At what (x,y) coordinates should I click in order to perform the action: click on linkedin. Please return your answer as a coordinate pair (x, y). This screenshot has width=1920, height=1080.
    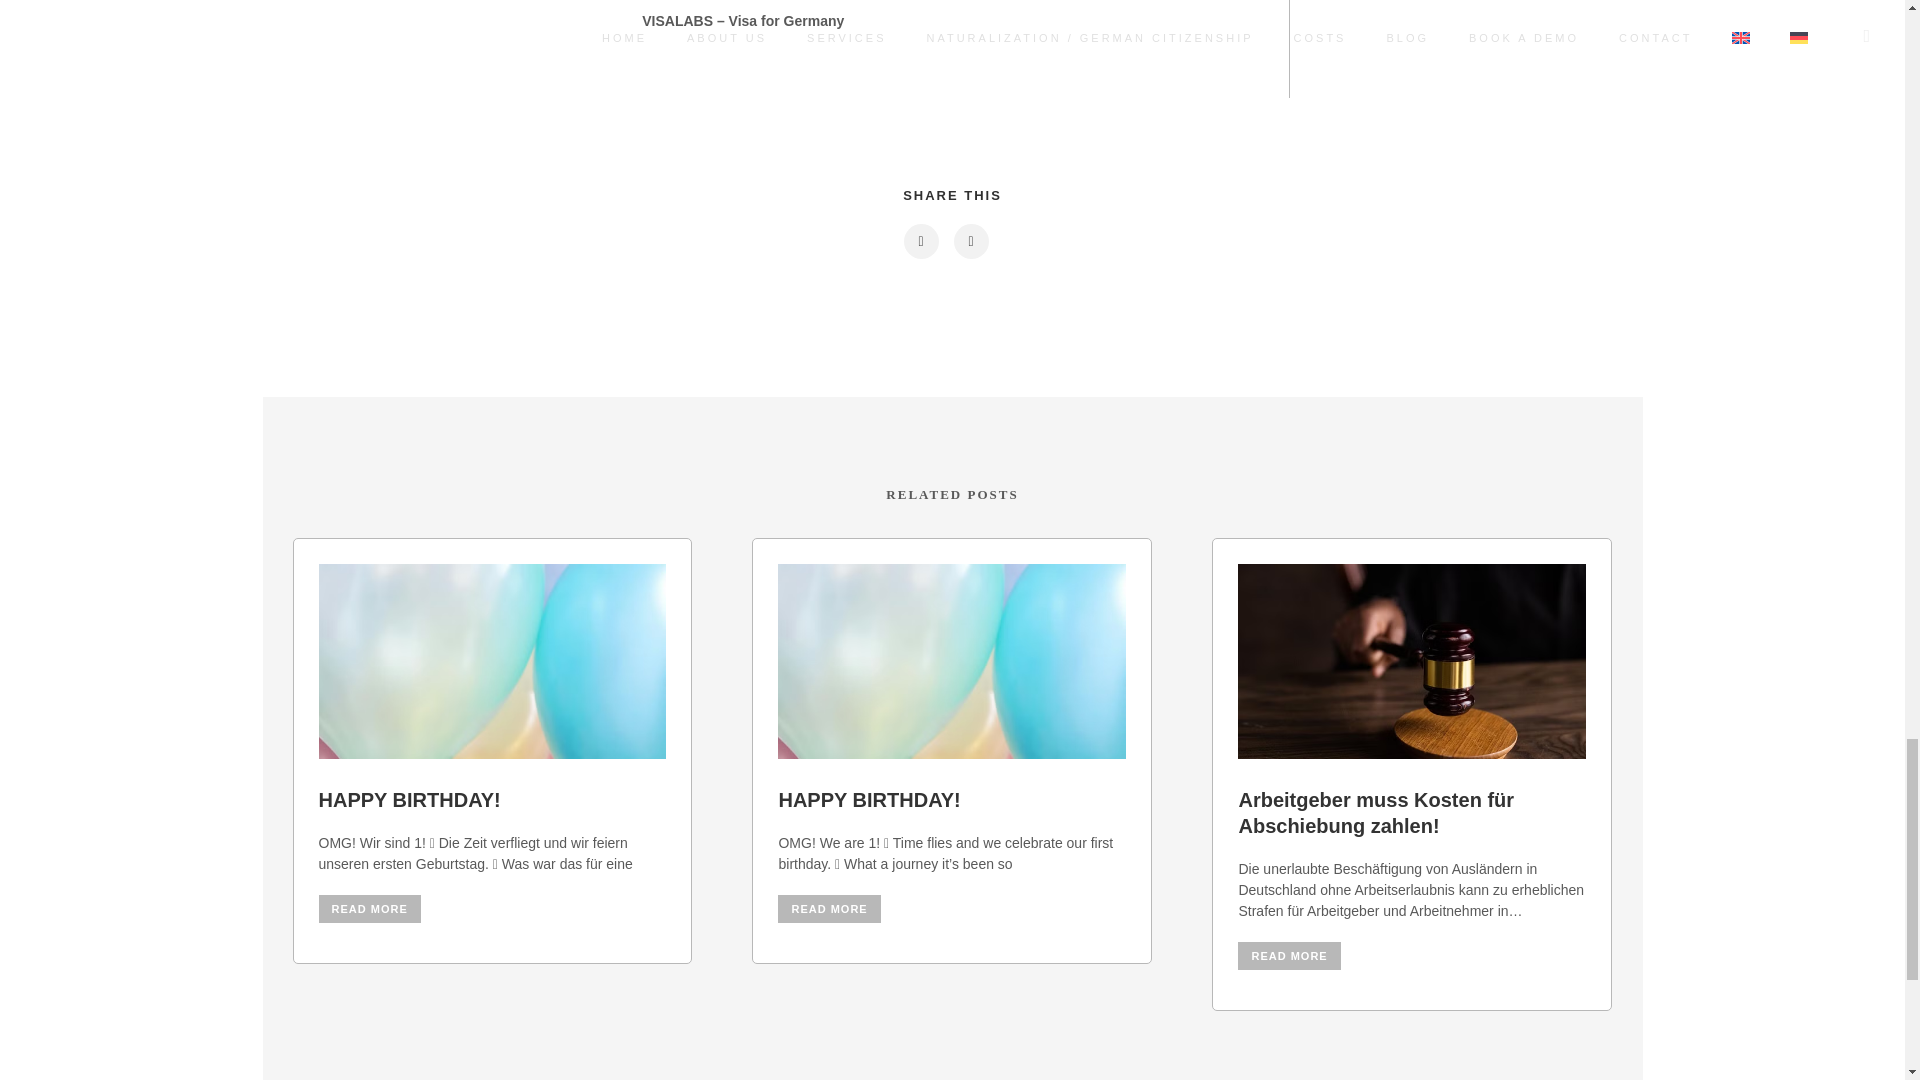
    Looking at the image, I should click on (919, 241).